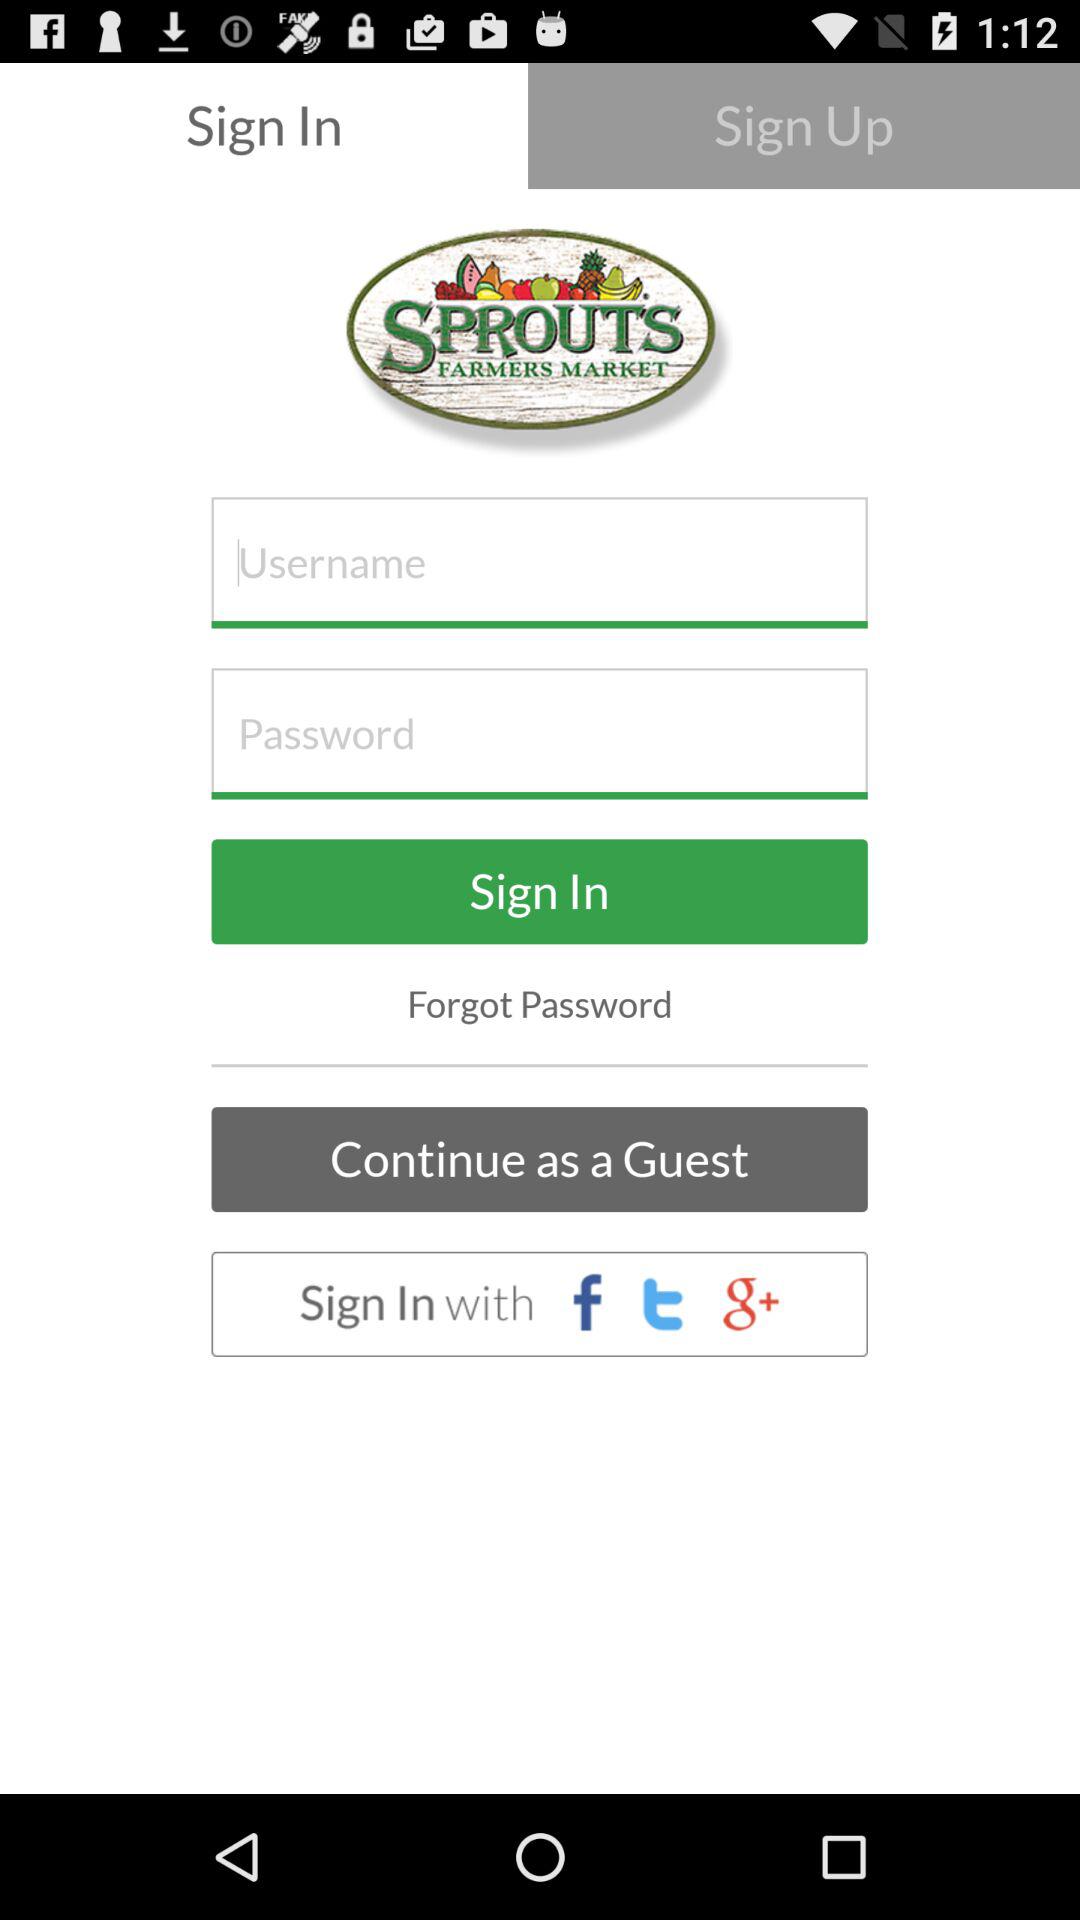 The image size is (1080, 1920). Describe the element at coordinates (804, 126) in the screenshot. I see `tap icon to the right of sign in` at that location.